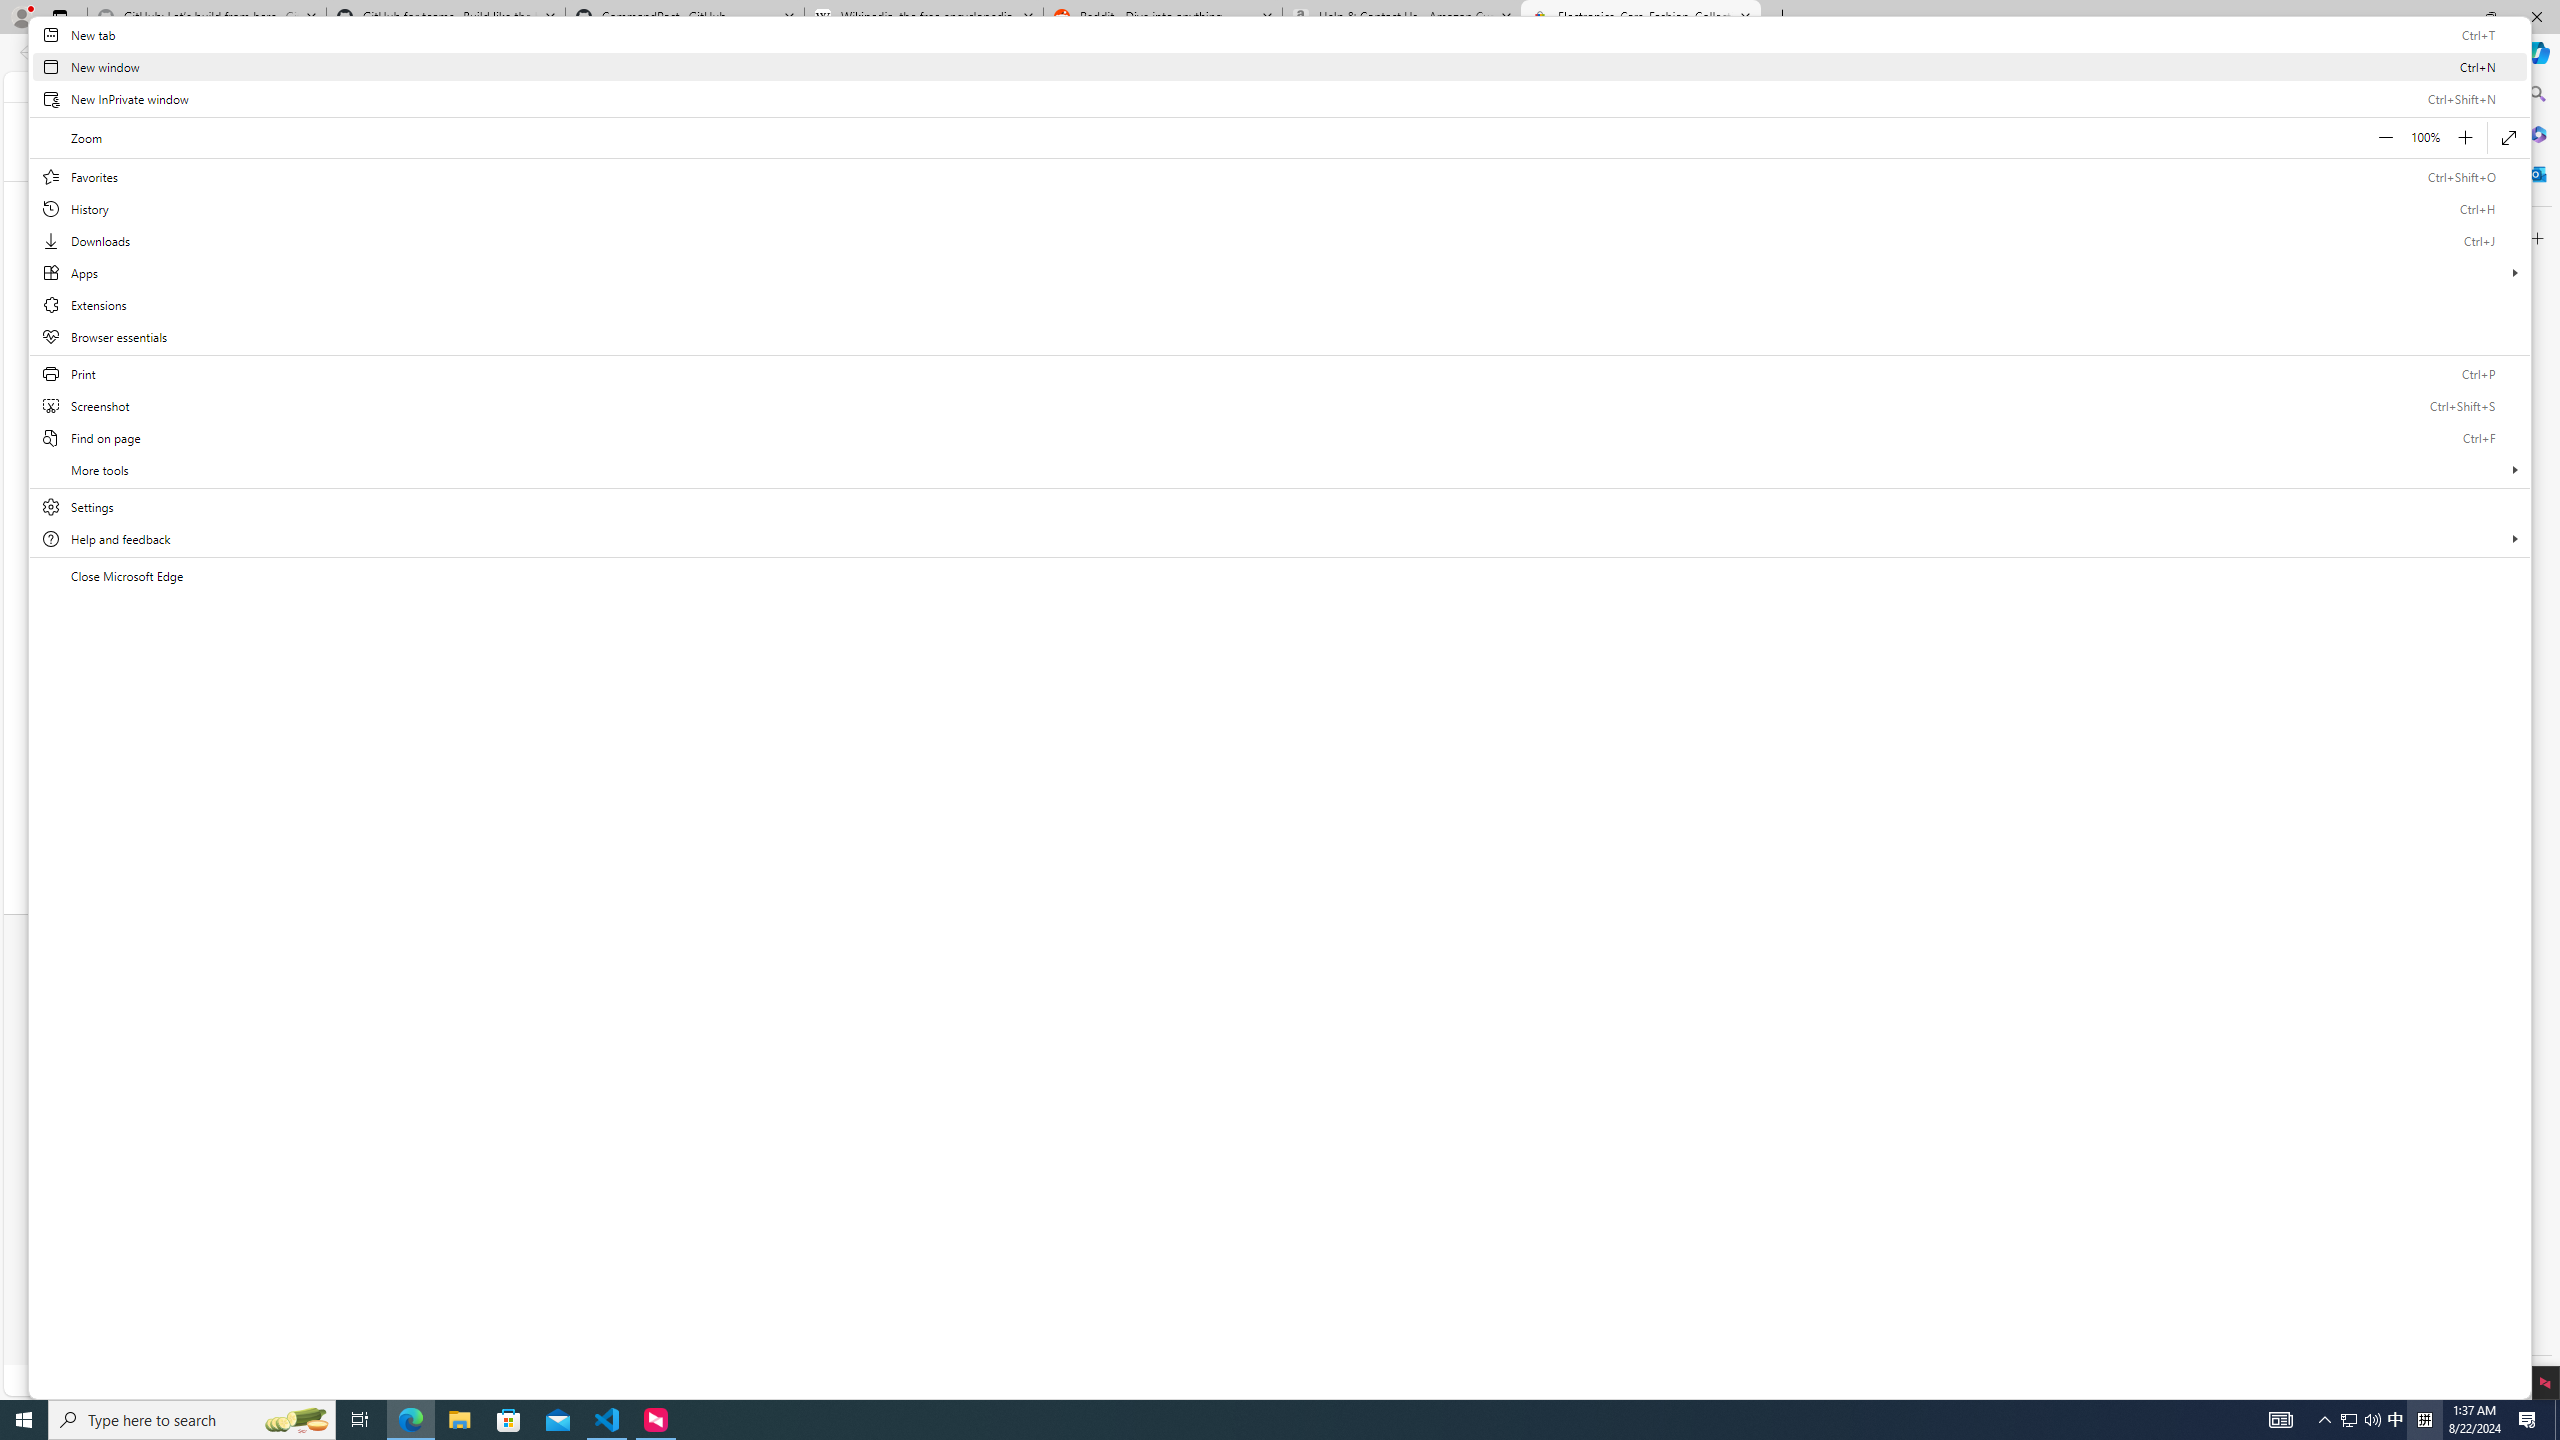 This screenshot has width=2560, height=1440. I want to click on Toys, so click(1800, 762).